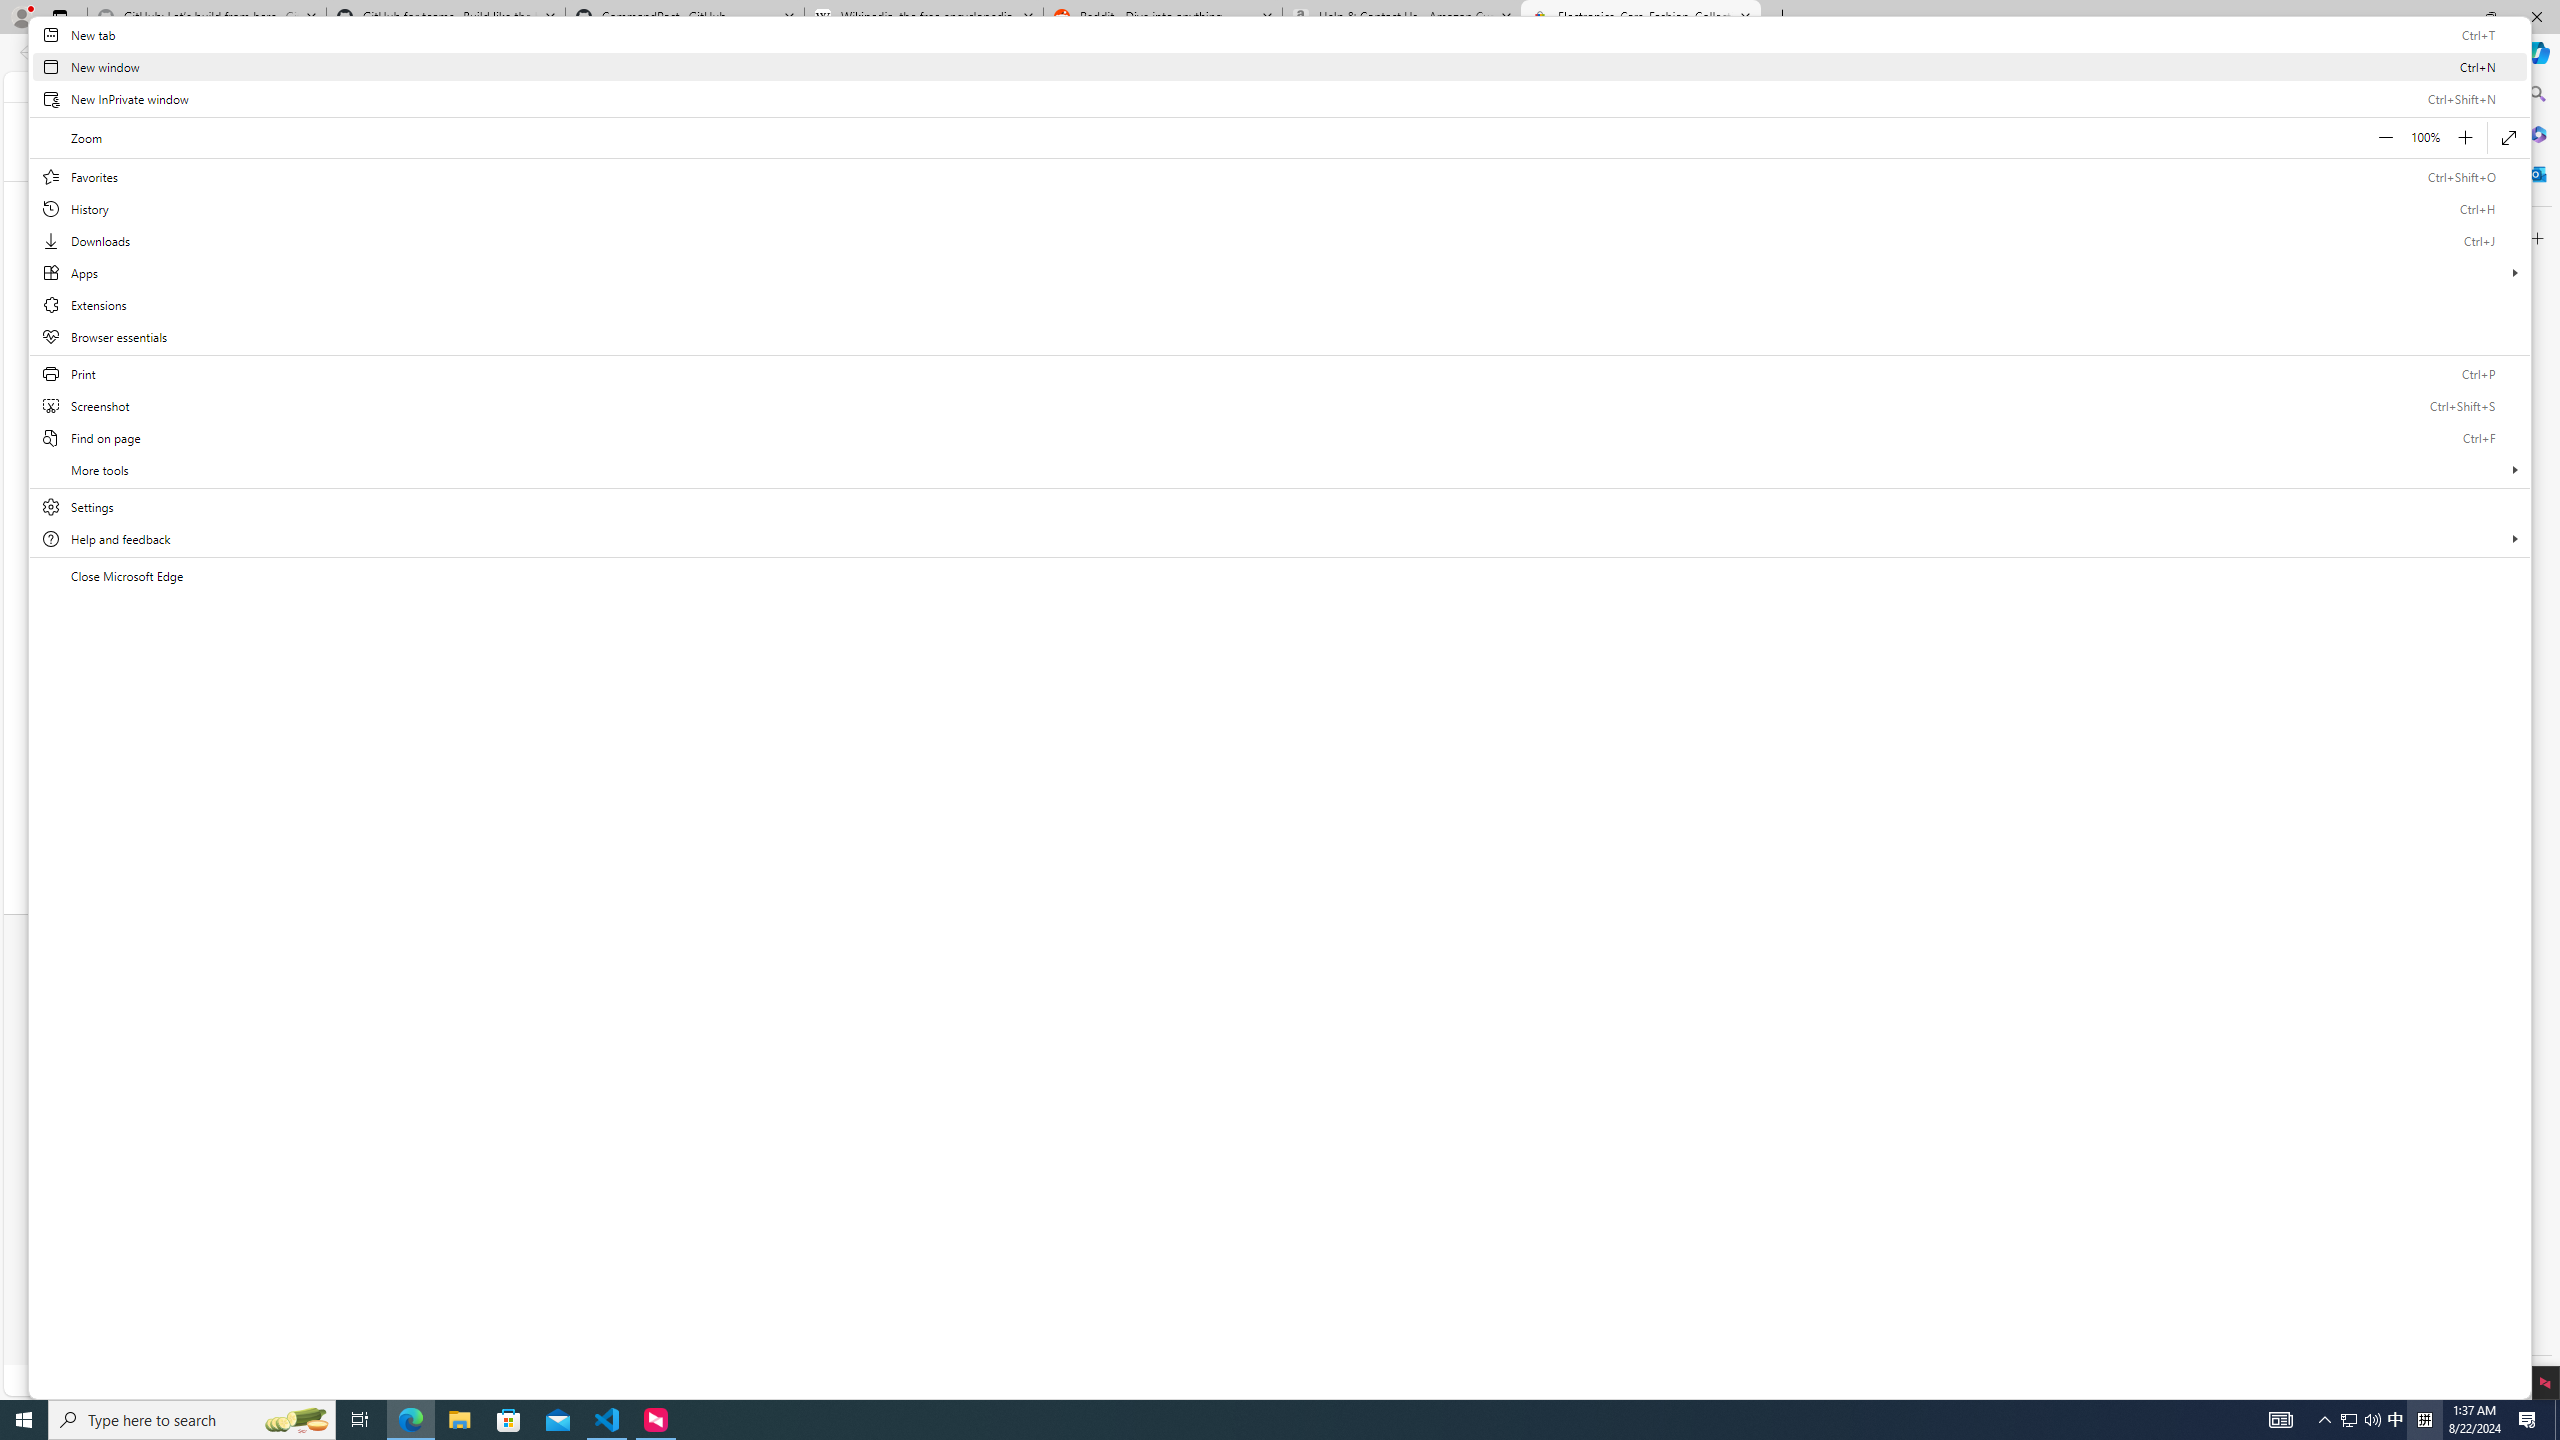 This screenshot has width=2560, height=1440. I want to click on Toys, so click(1800, 762).